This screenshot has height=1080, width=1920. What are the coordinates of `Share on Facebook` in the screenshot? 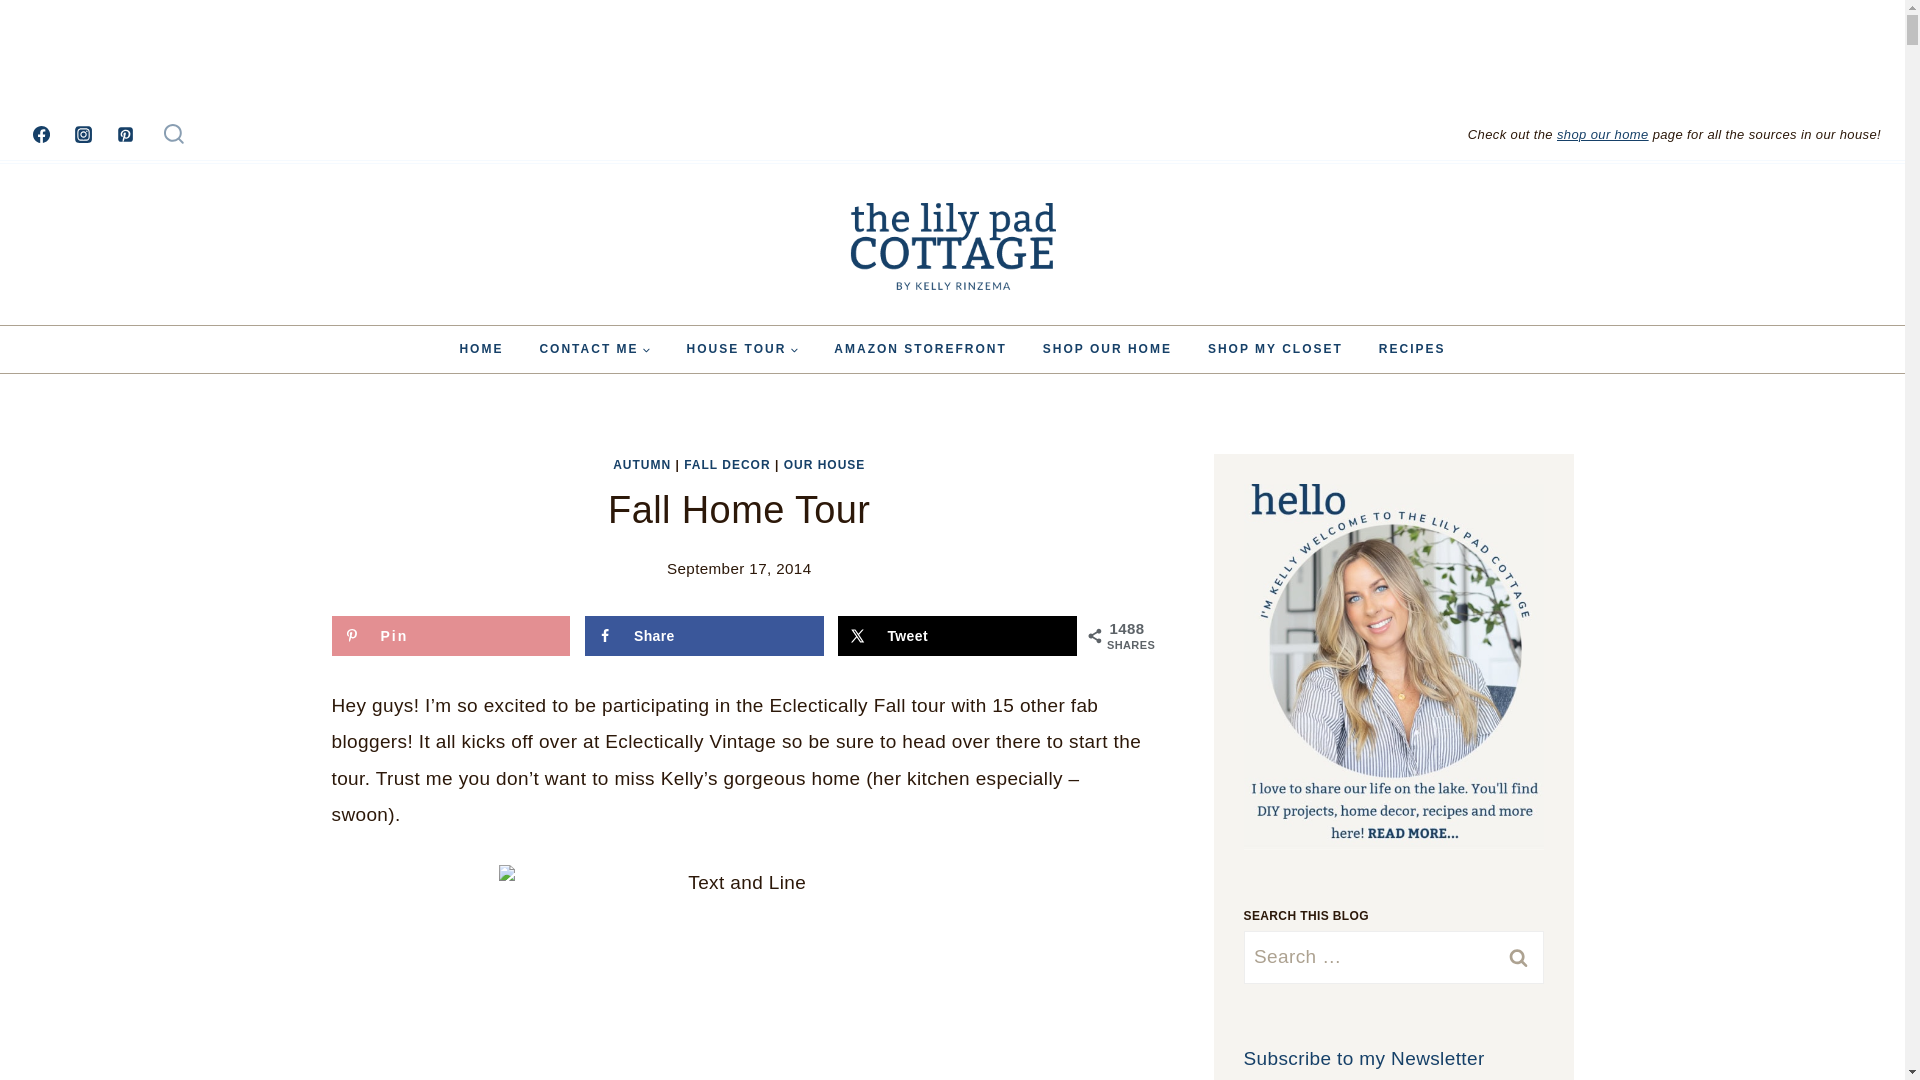 It's located at (704, 635).